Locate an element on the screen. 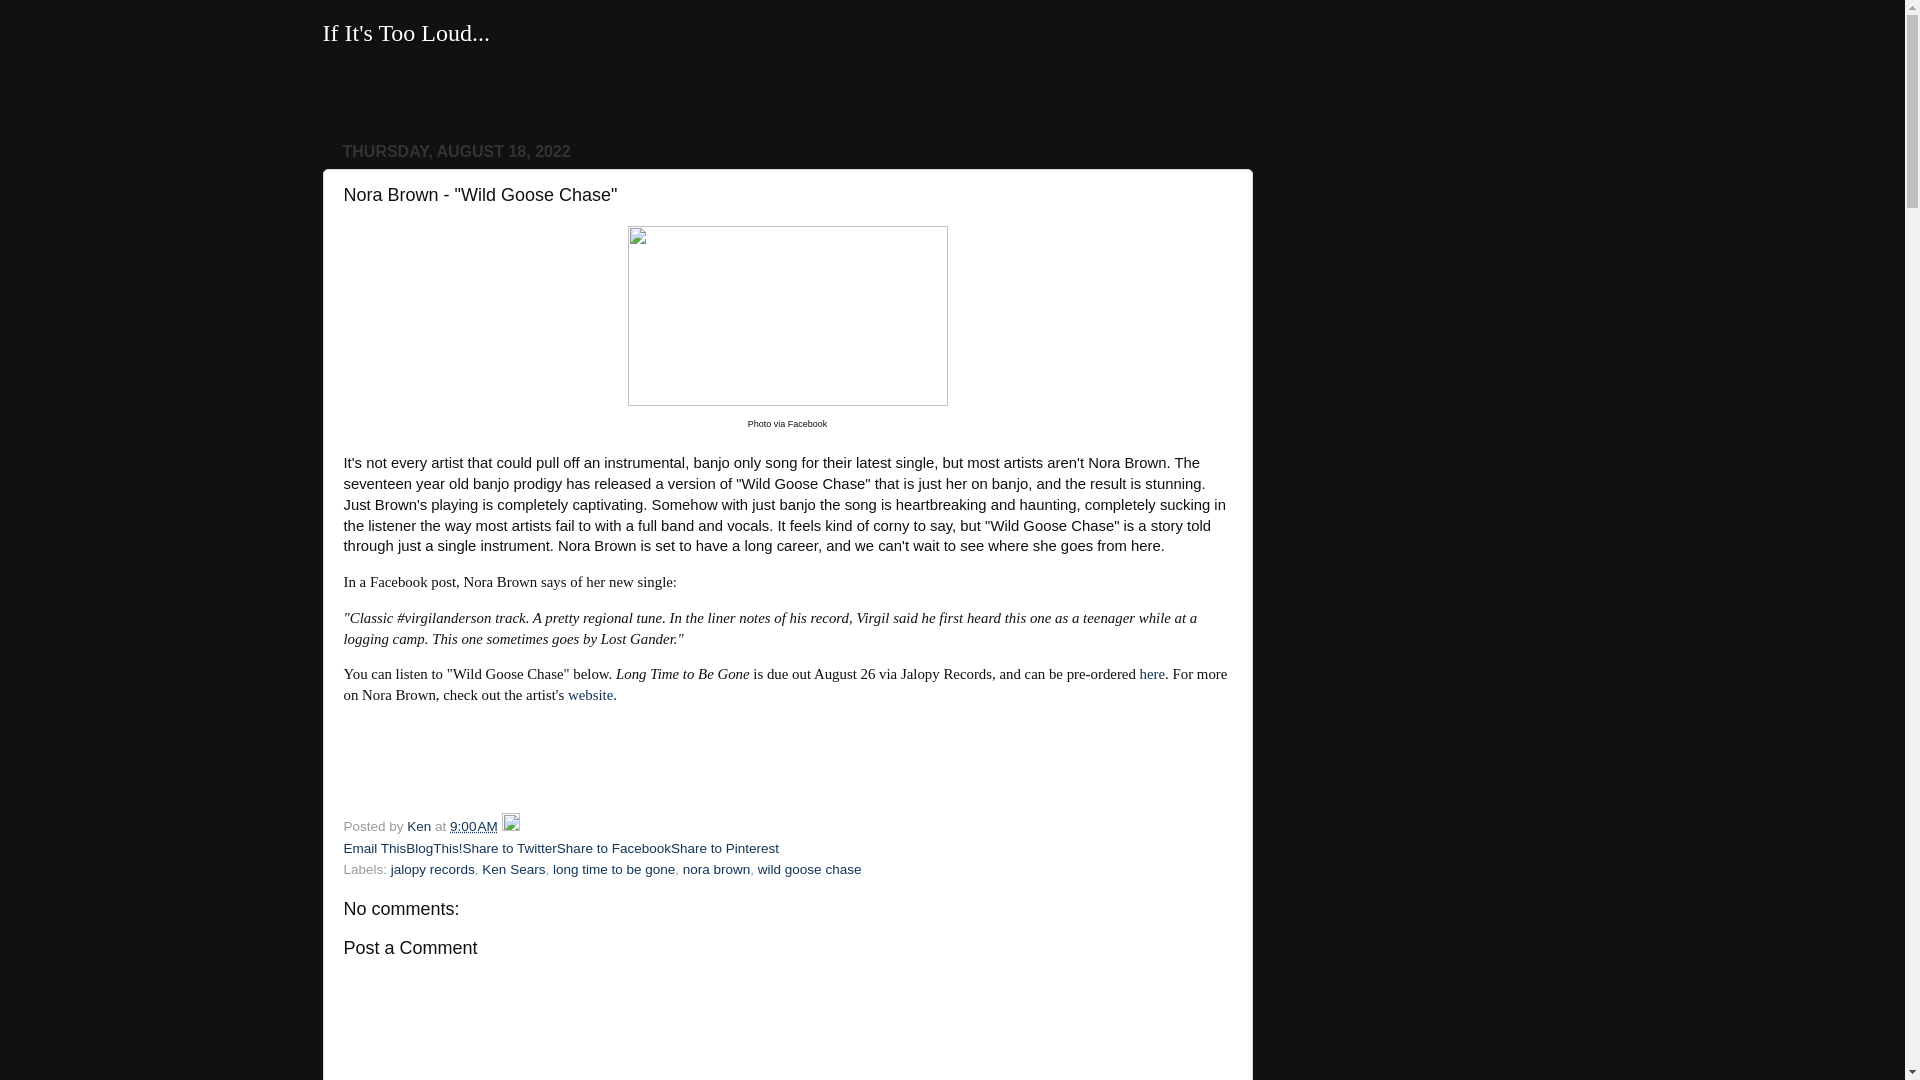 This screenshot has width=1920, height=1080. If It's Too Loud... is located at coordinates (406, 33).